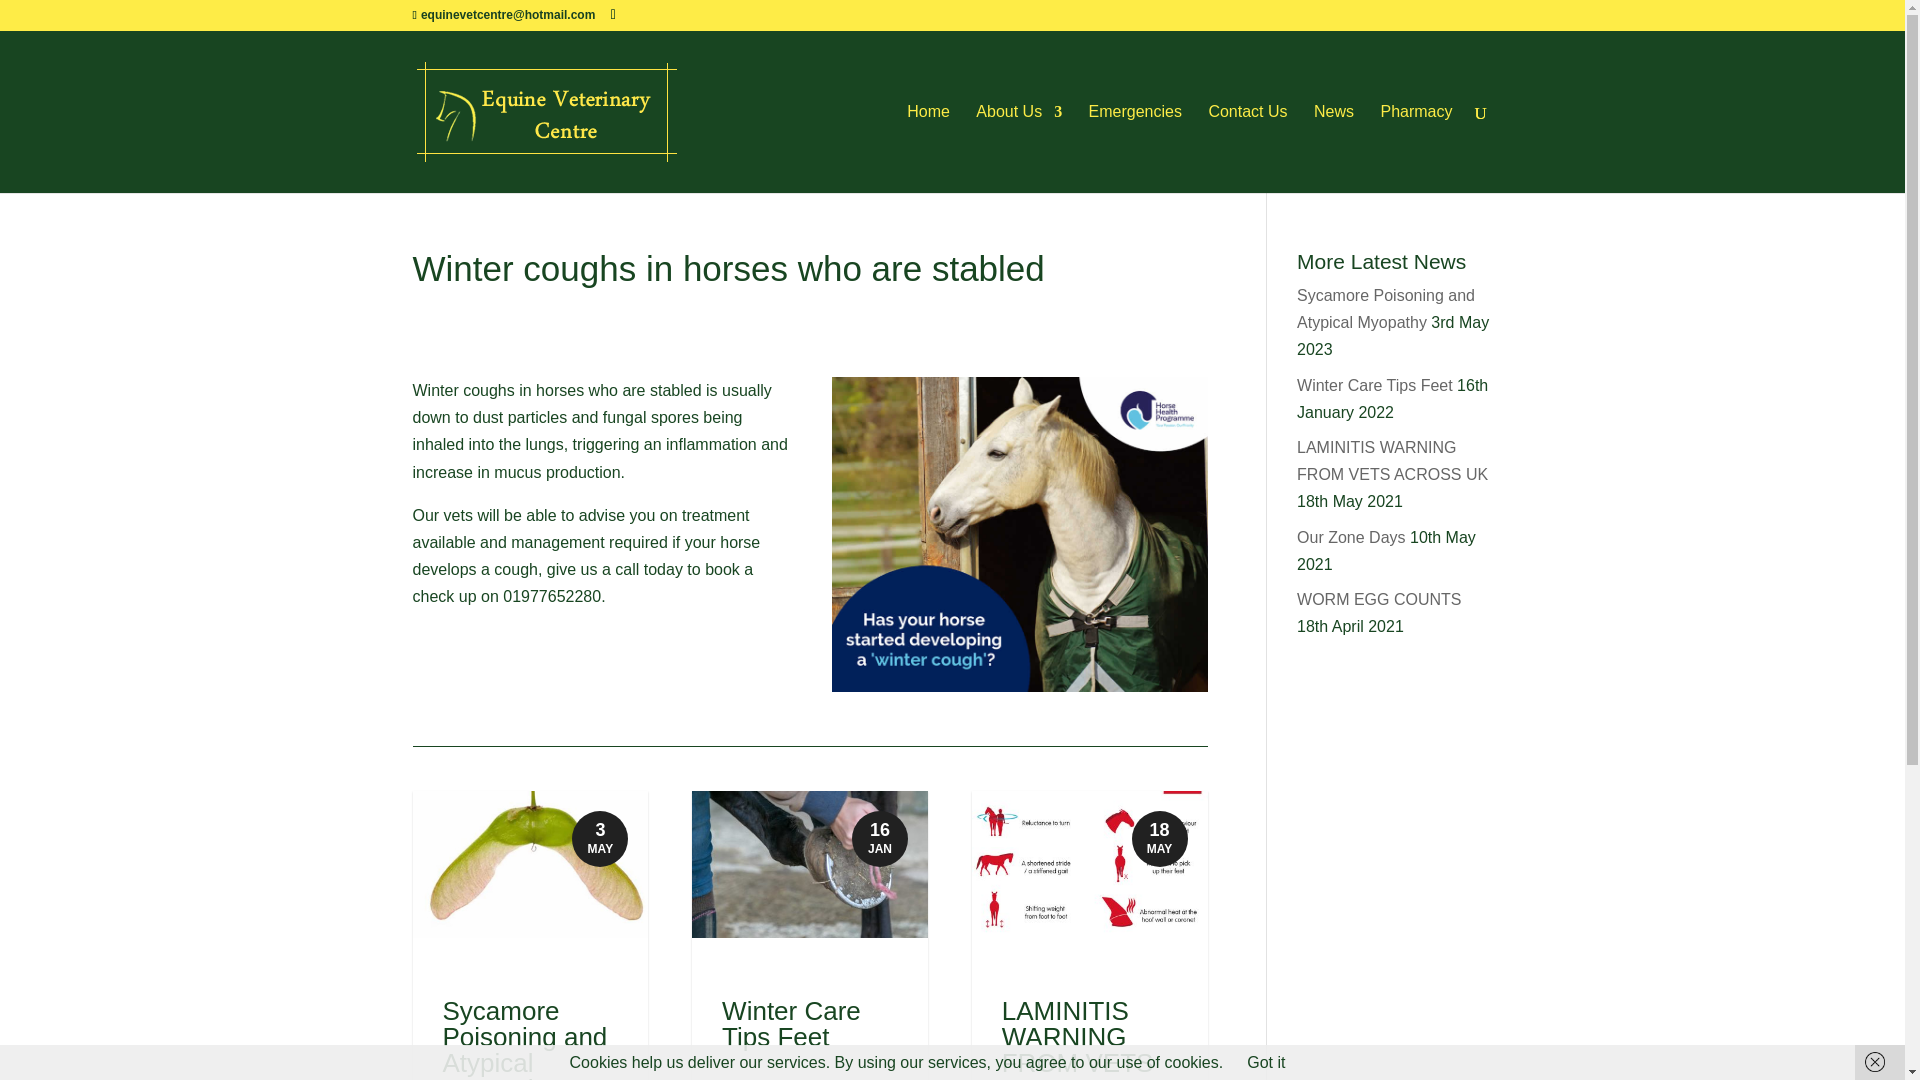 The image size is (1920, 1080). What do you see at coordinates (1135, 148) in the screenshot?
I see `Emergencies` at bounding box center [1135, 148].